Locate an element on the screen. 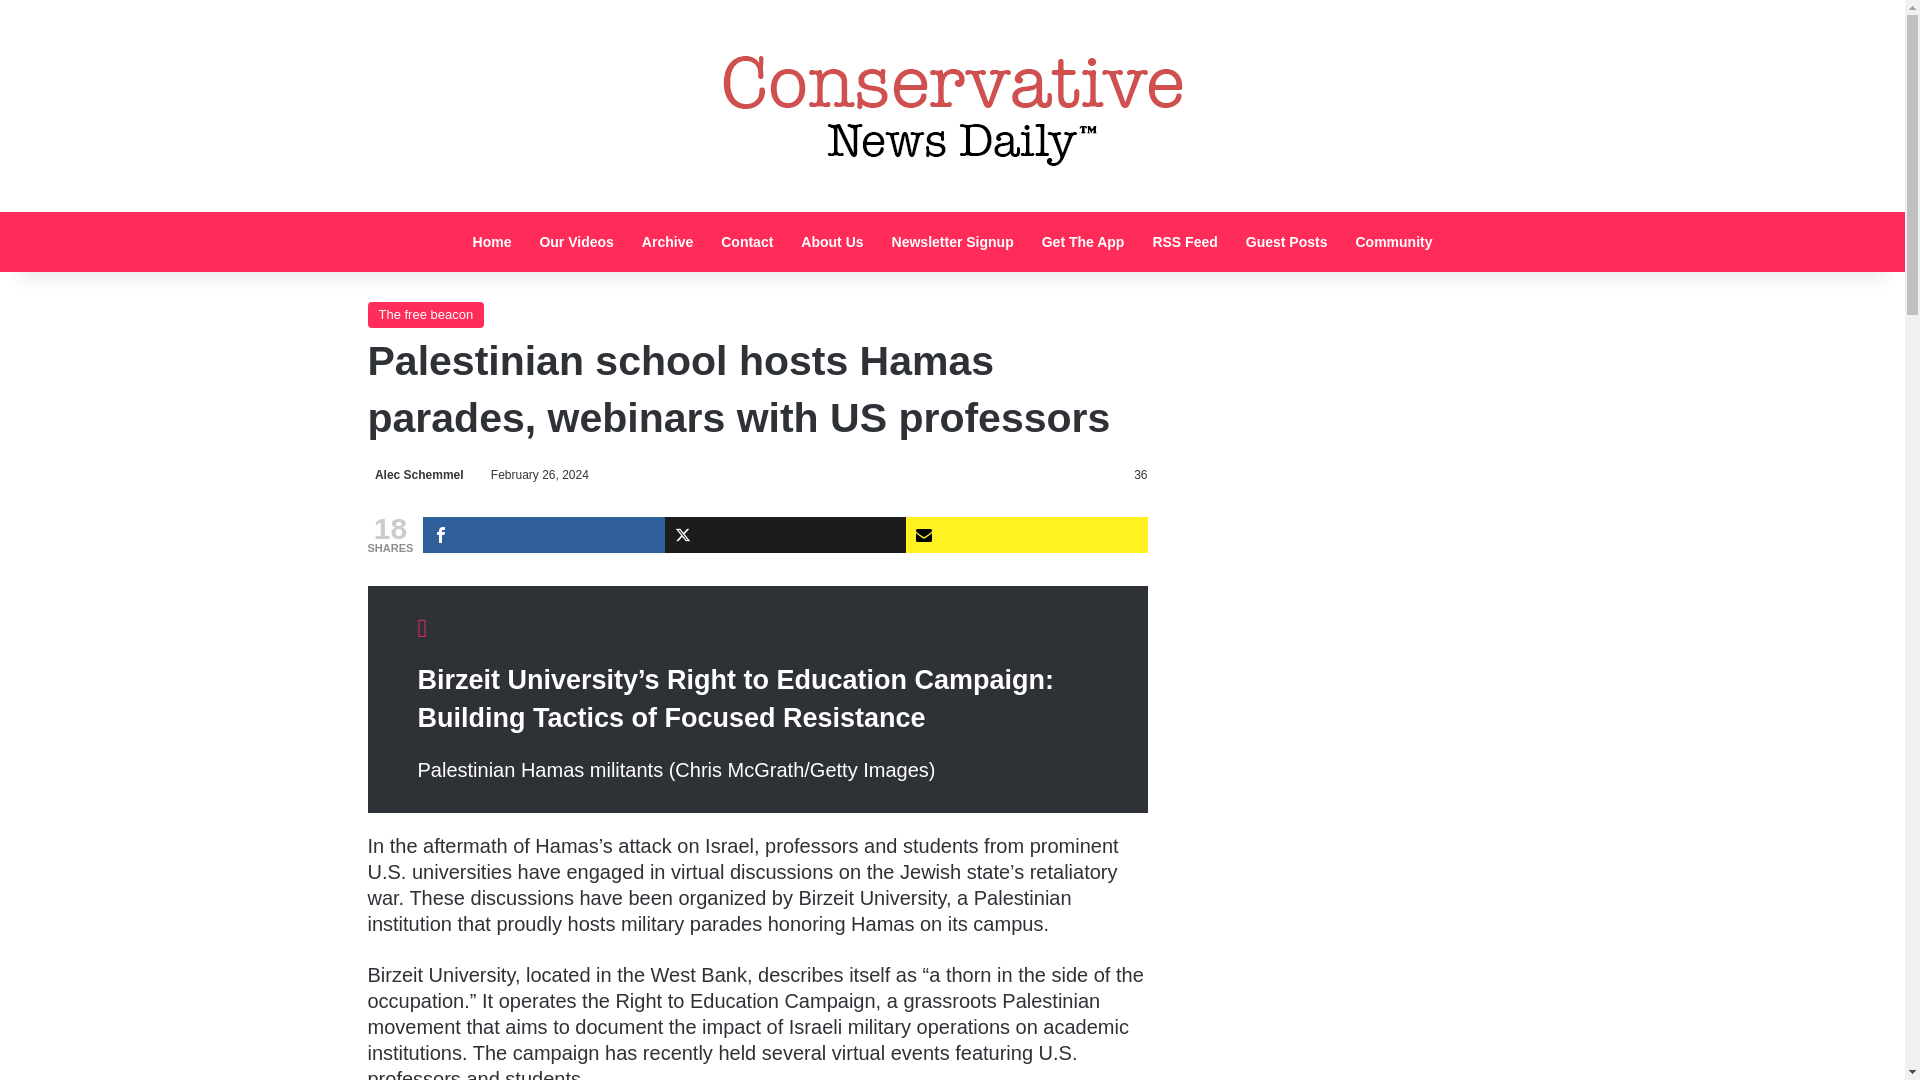  About Us is located at coordinates (832, 242).